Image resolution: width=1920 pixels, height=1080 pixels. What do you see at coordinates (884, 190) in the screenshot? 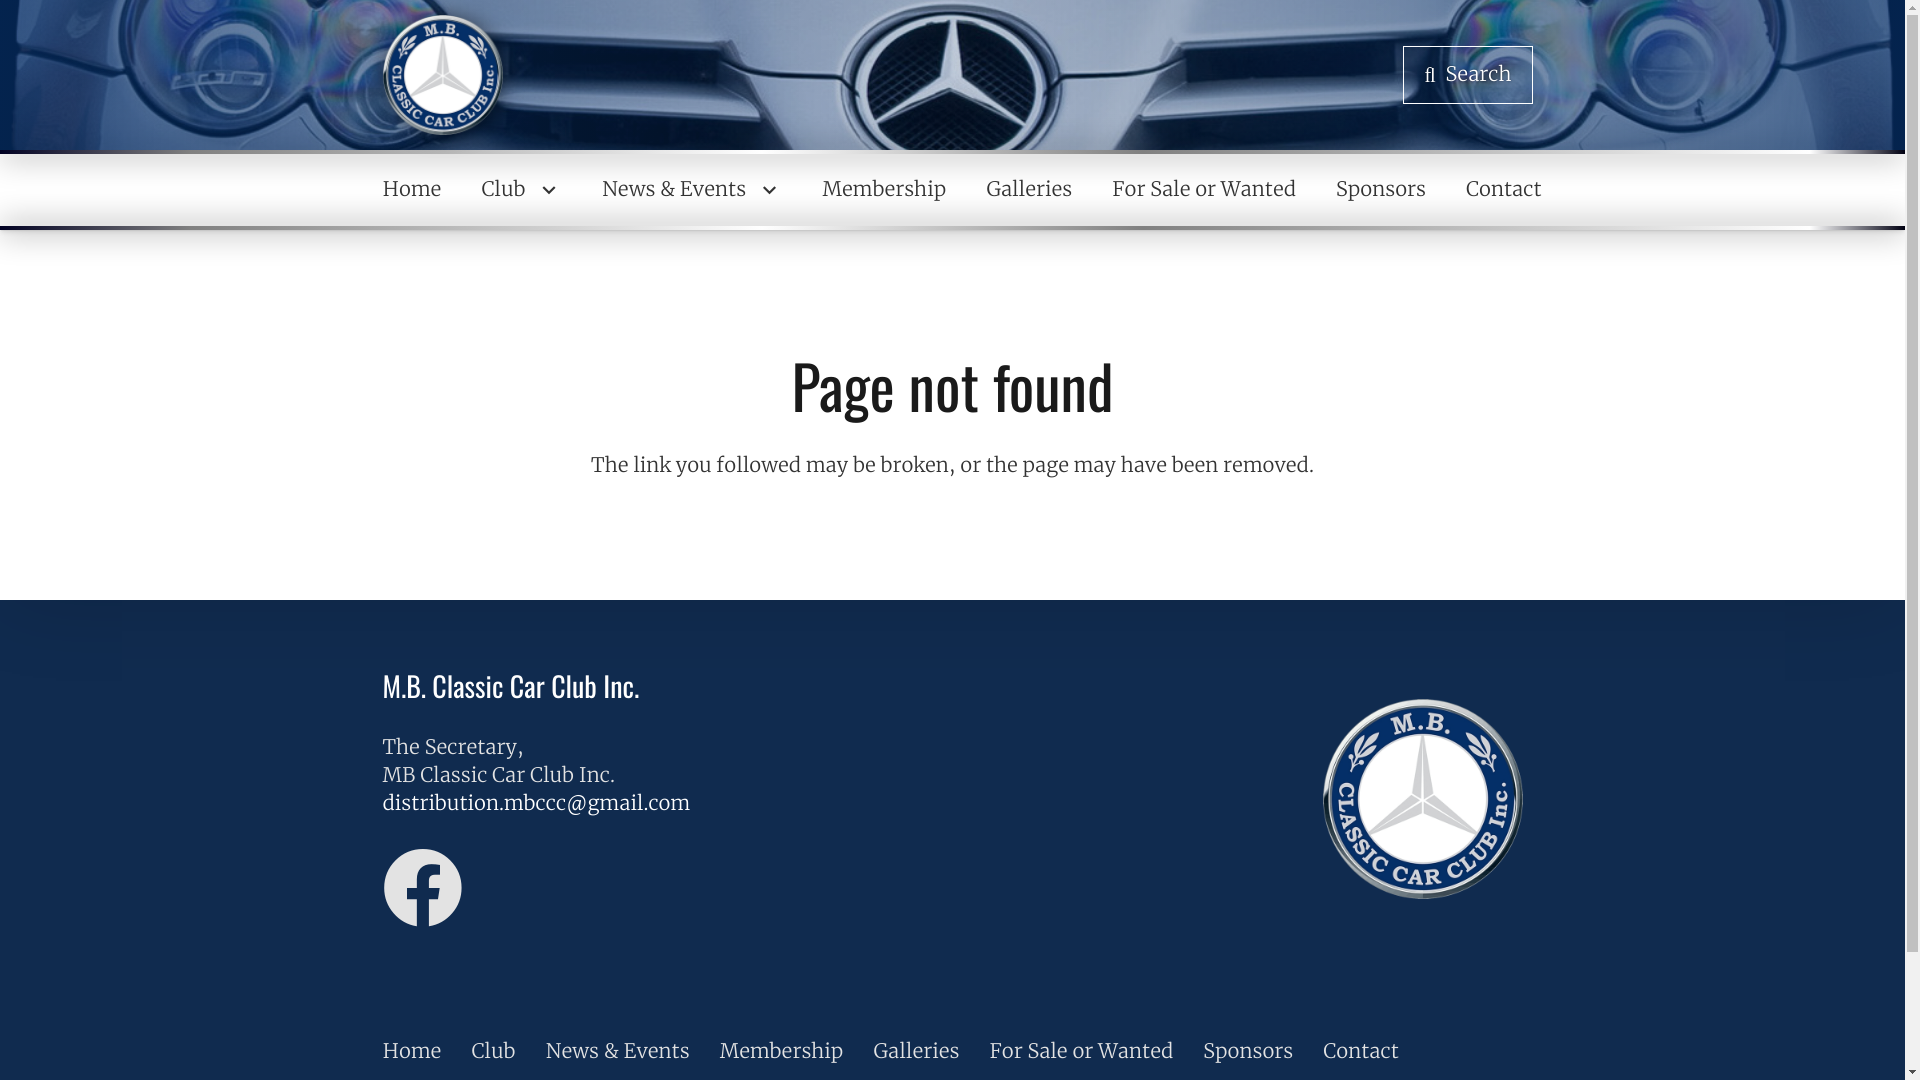
I see `Membership` at bounding box center [884, 190].